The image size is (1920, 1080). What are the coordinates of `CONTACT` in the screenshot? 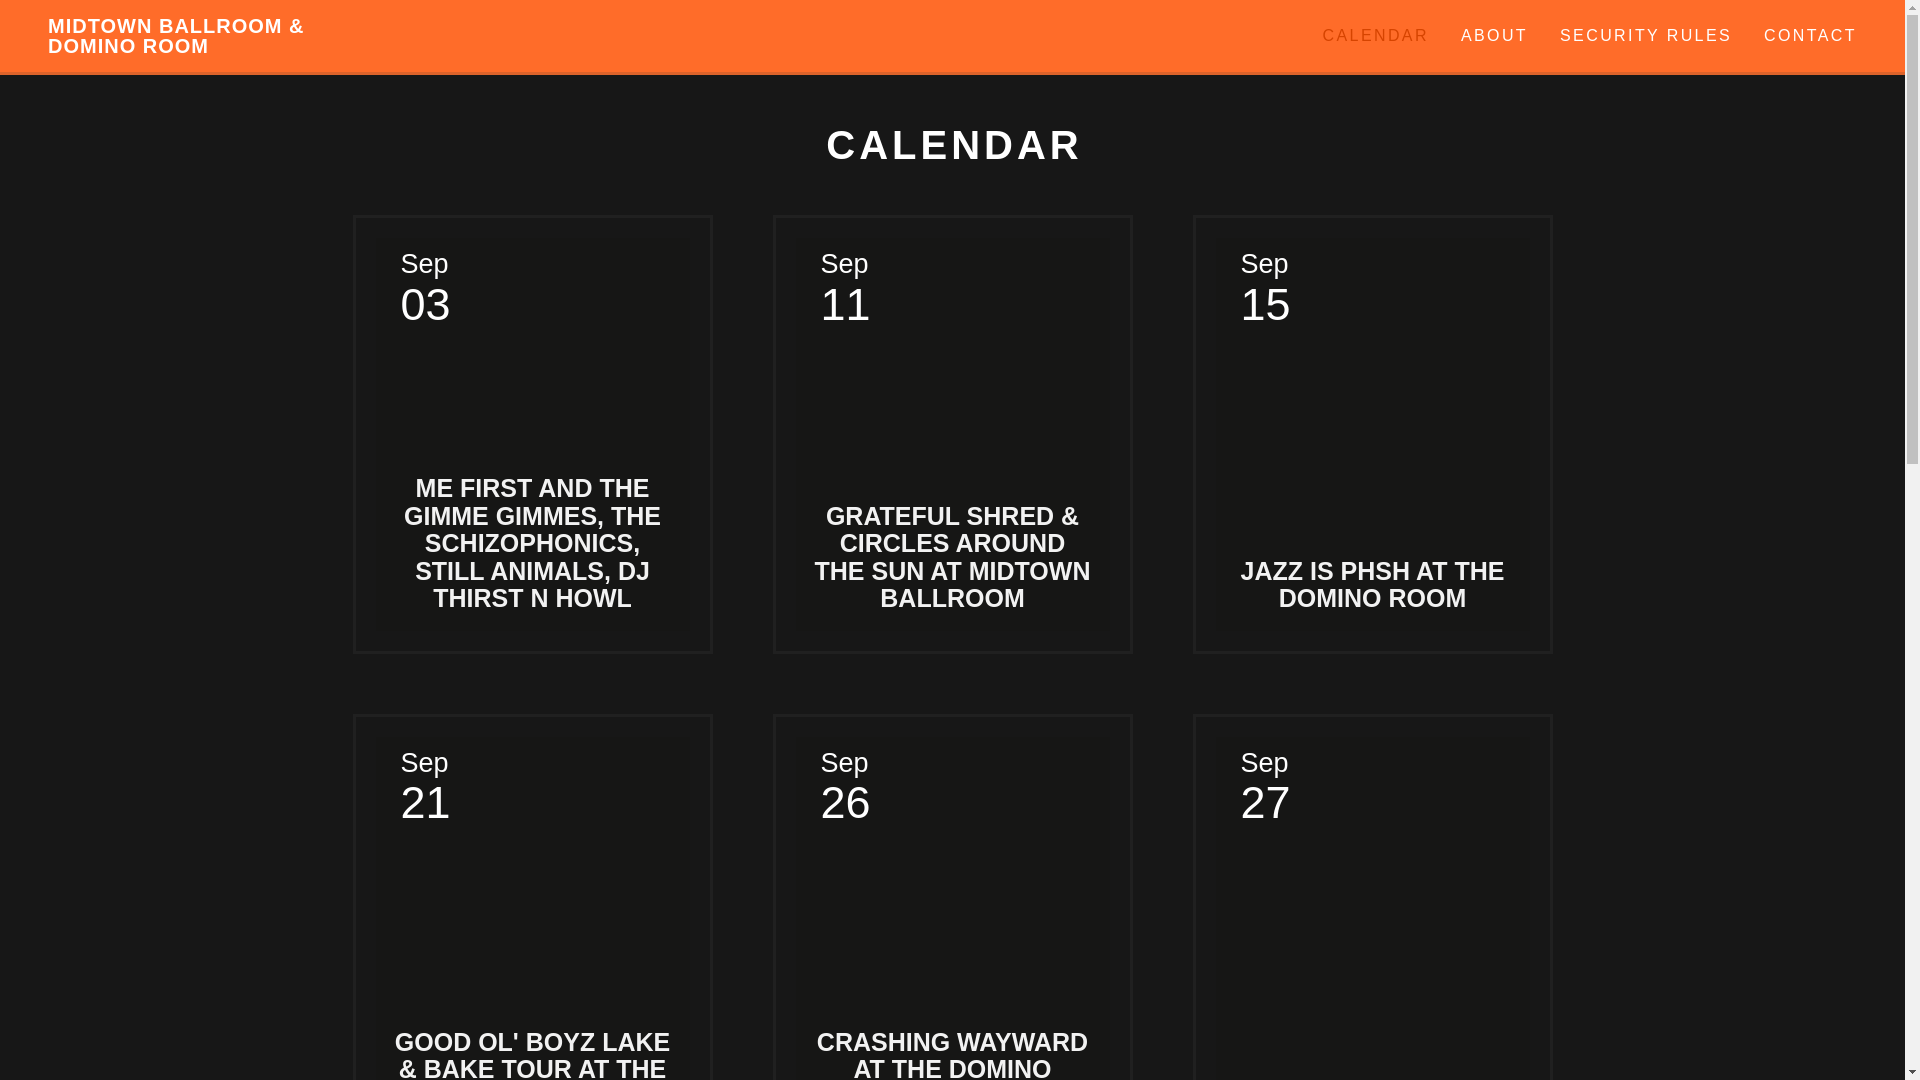 It's located at (1810, 36).